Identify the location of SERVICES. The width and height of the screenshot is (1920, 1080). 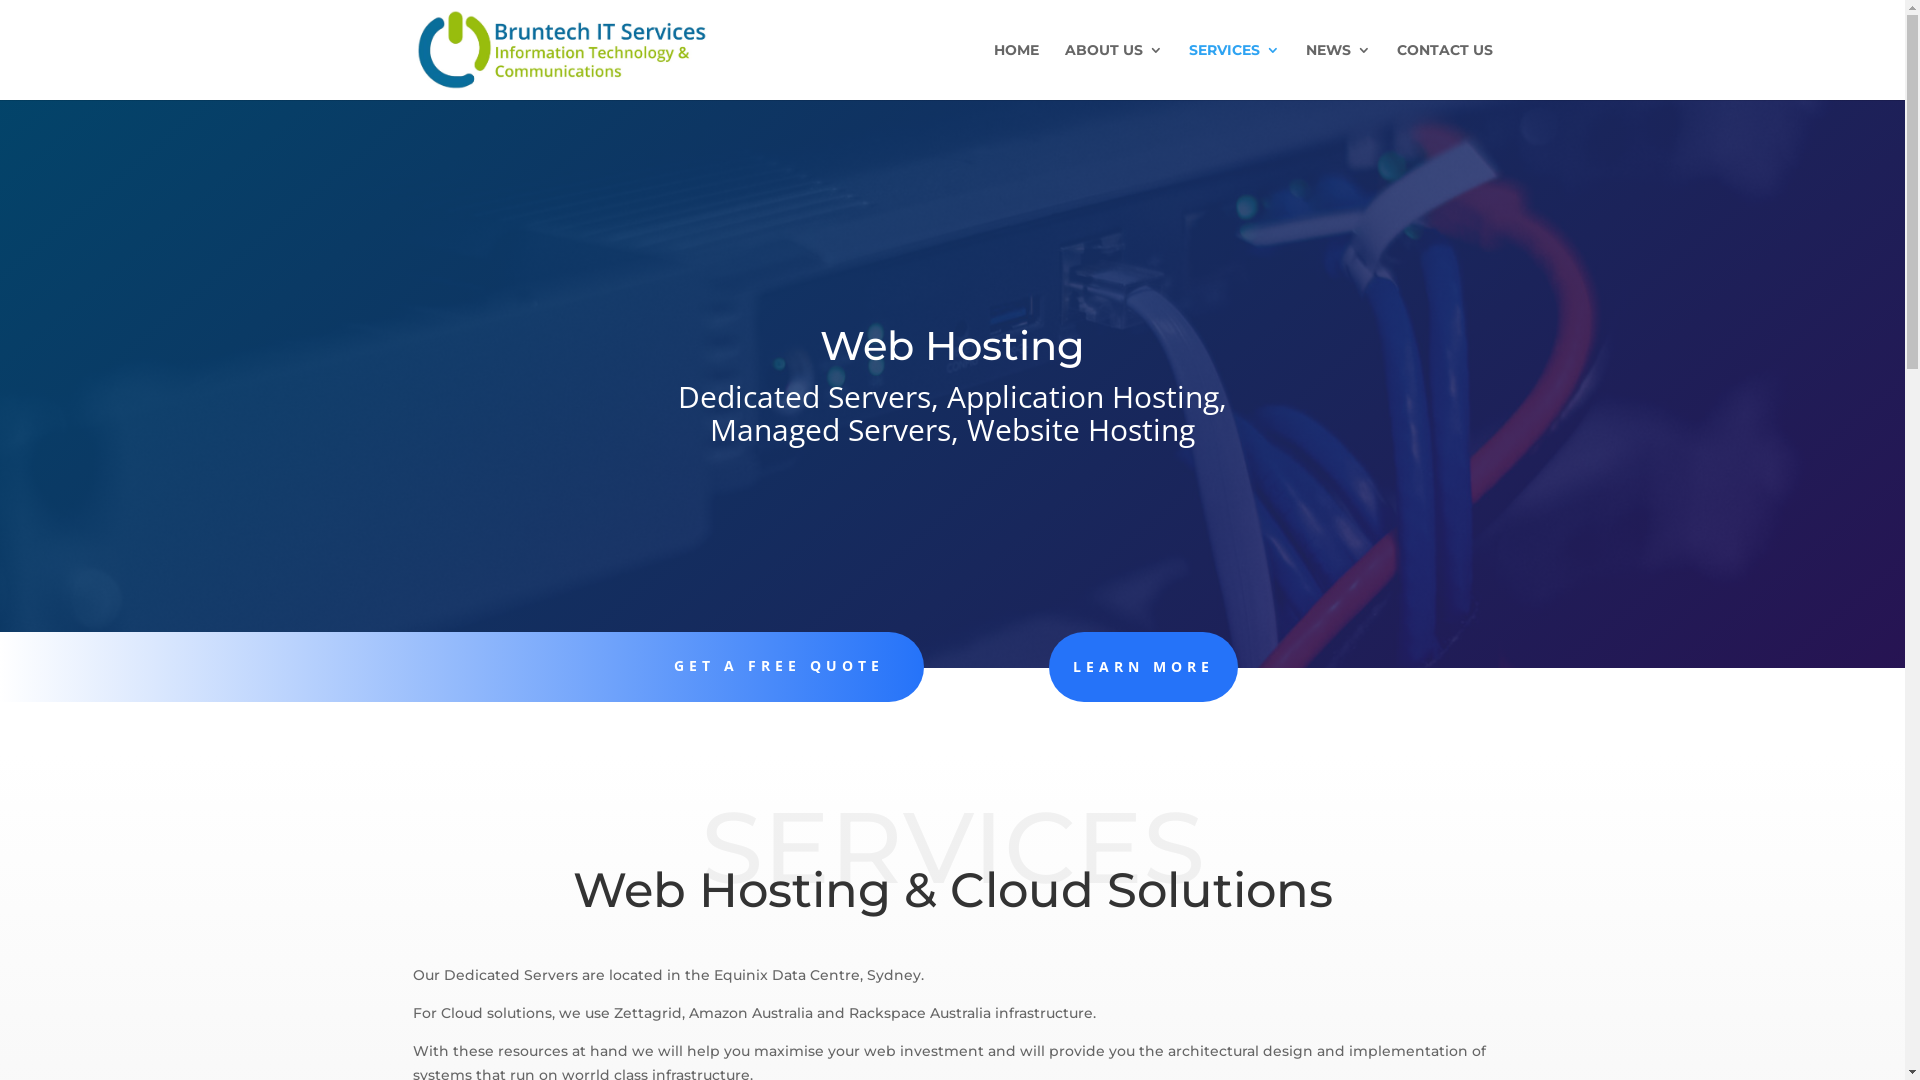
(1234, 72).